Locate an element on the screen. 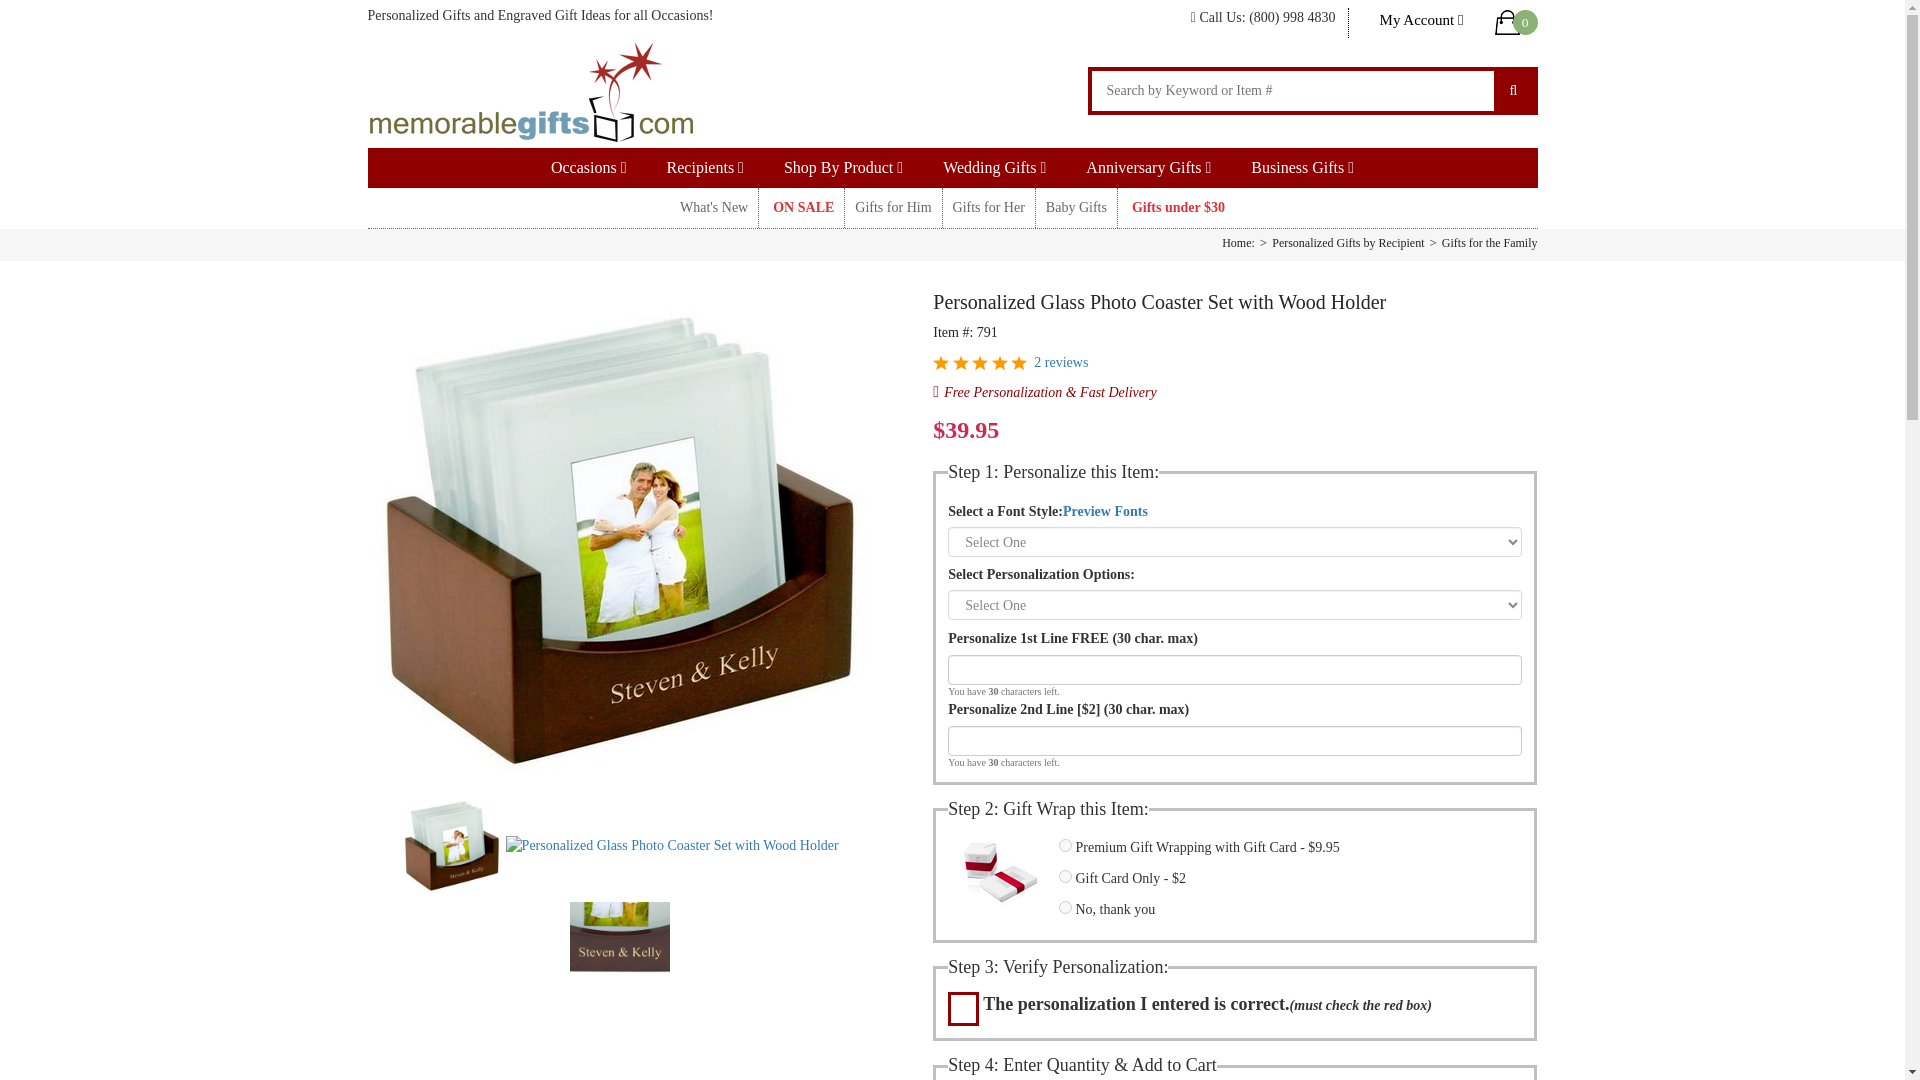  false is located at coordinates (1065, 906).